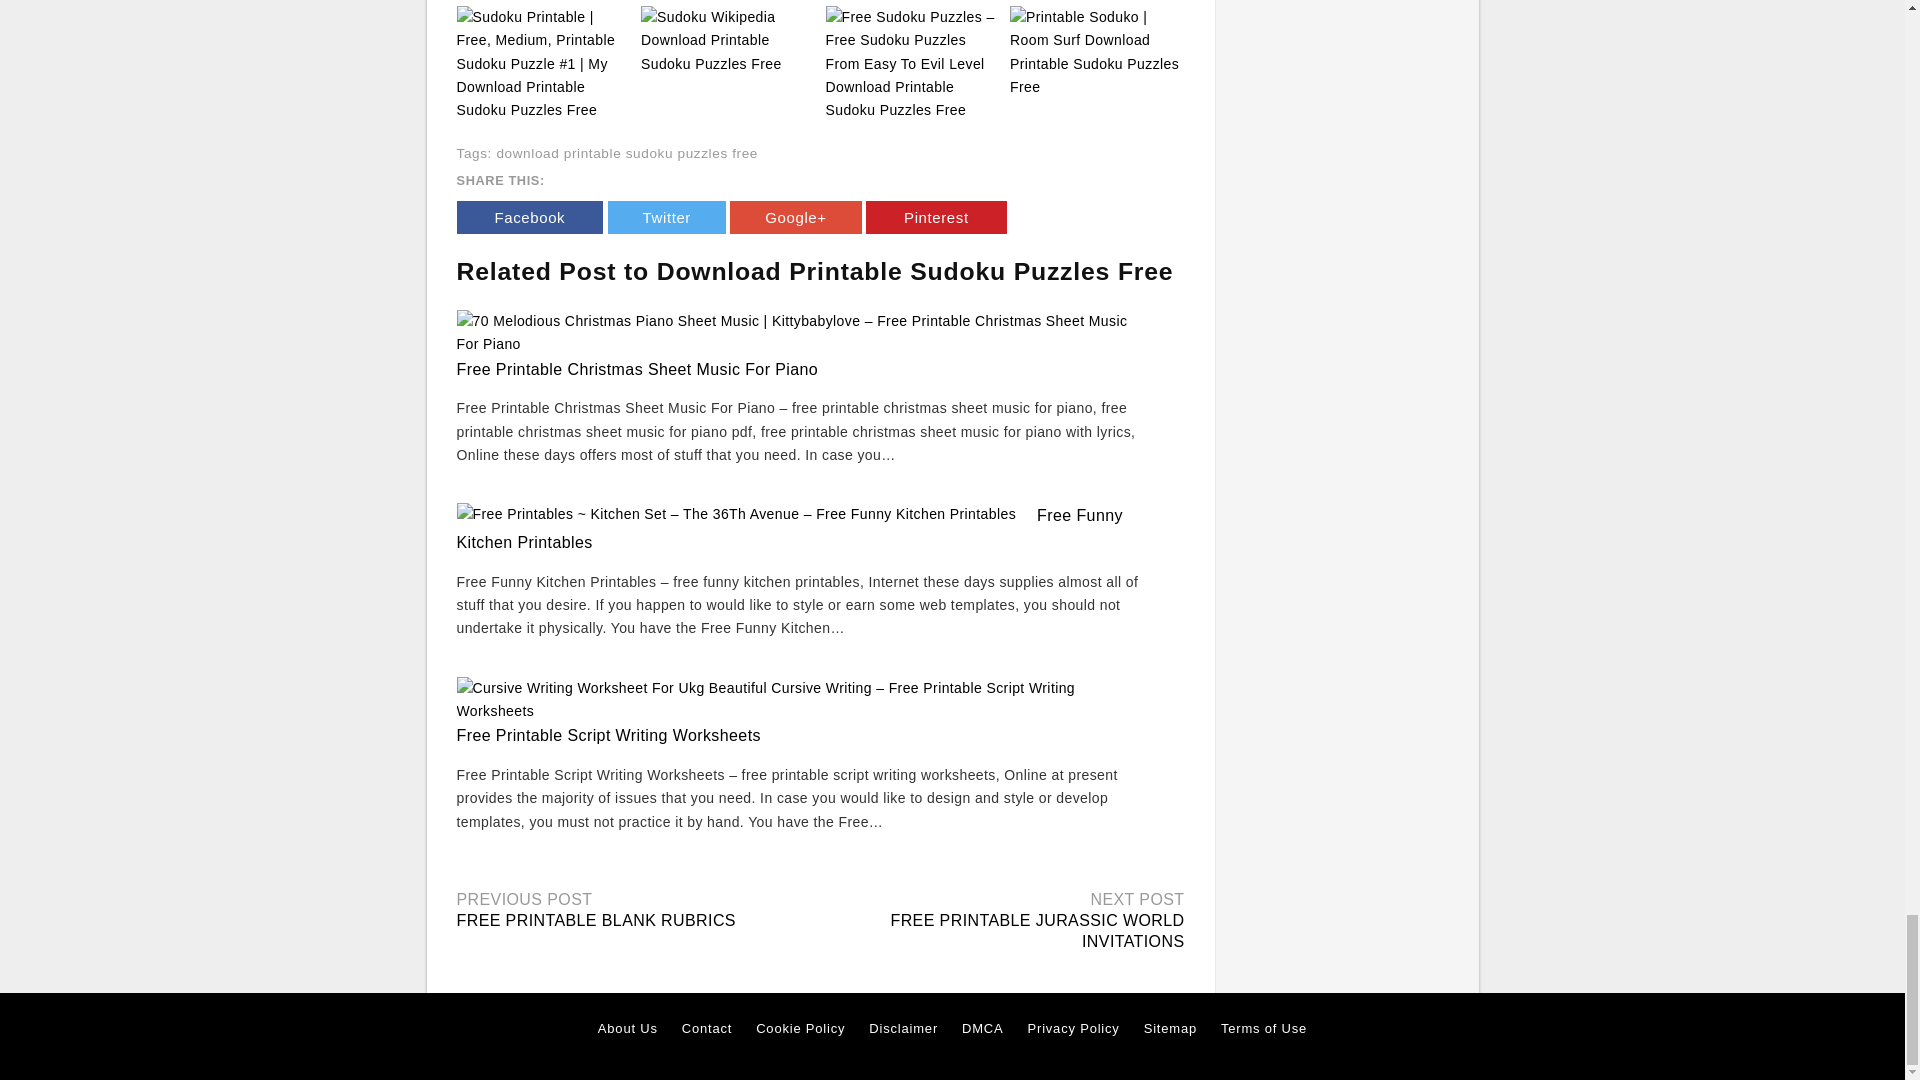 The height and width of the screenshot is (1080, 1920). What do you see at coordinates (608, 735) in the screenshot?
I see `Free Printable Script Writing Worksheets` at bounding box center [608, 735].